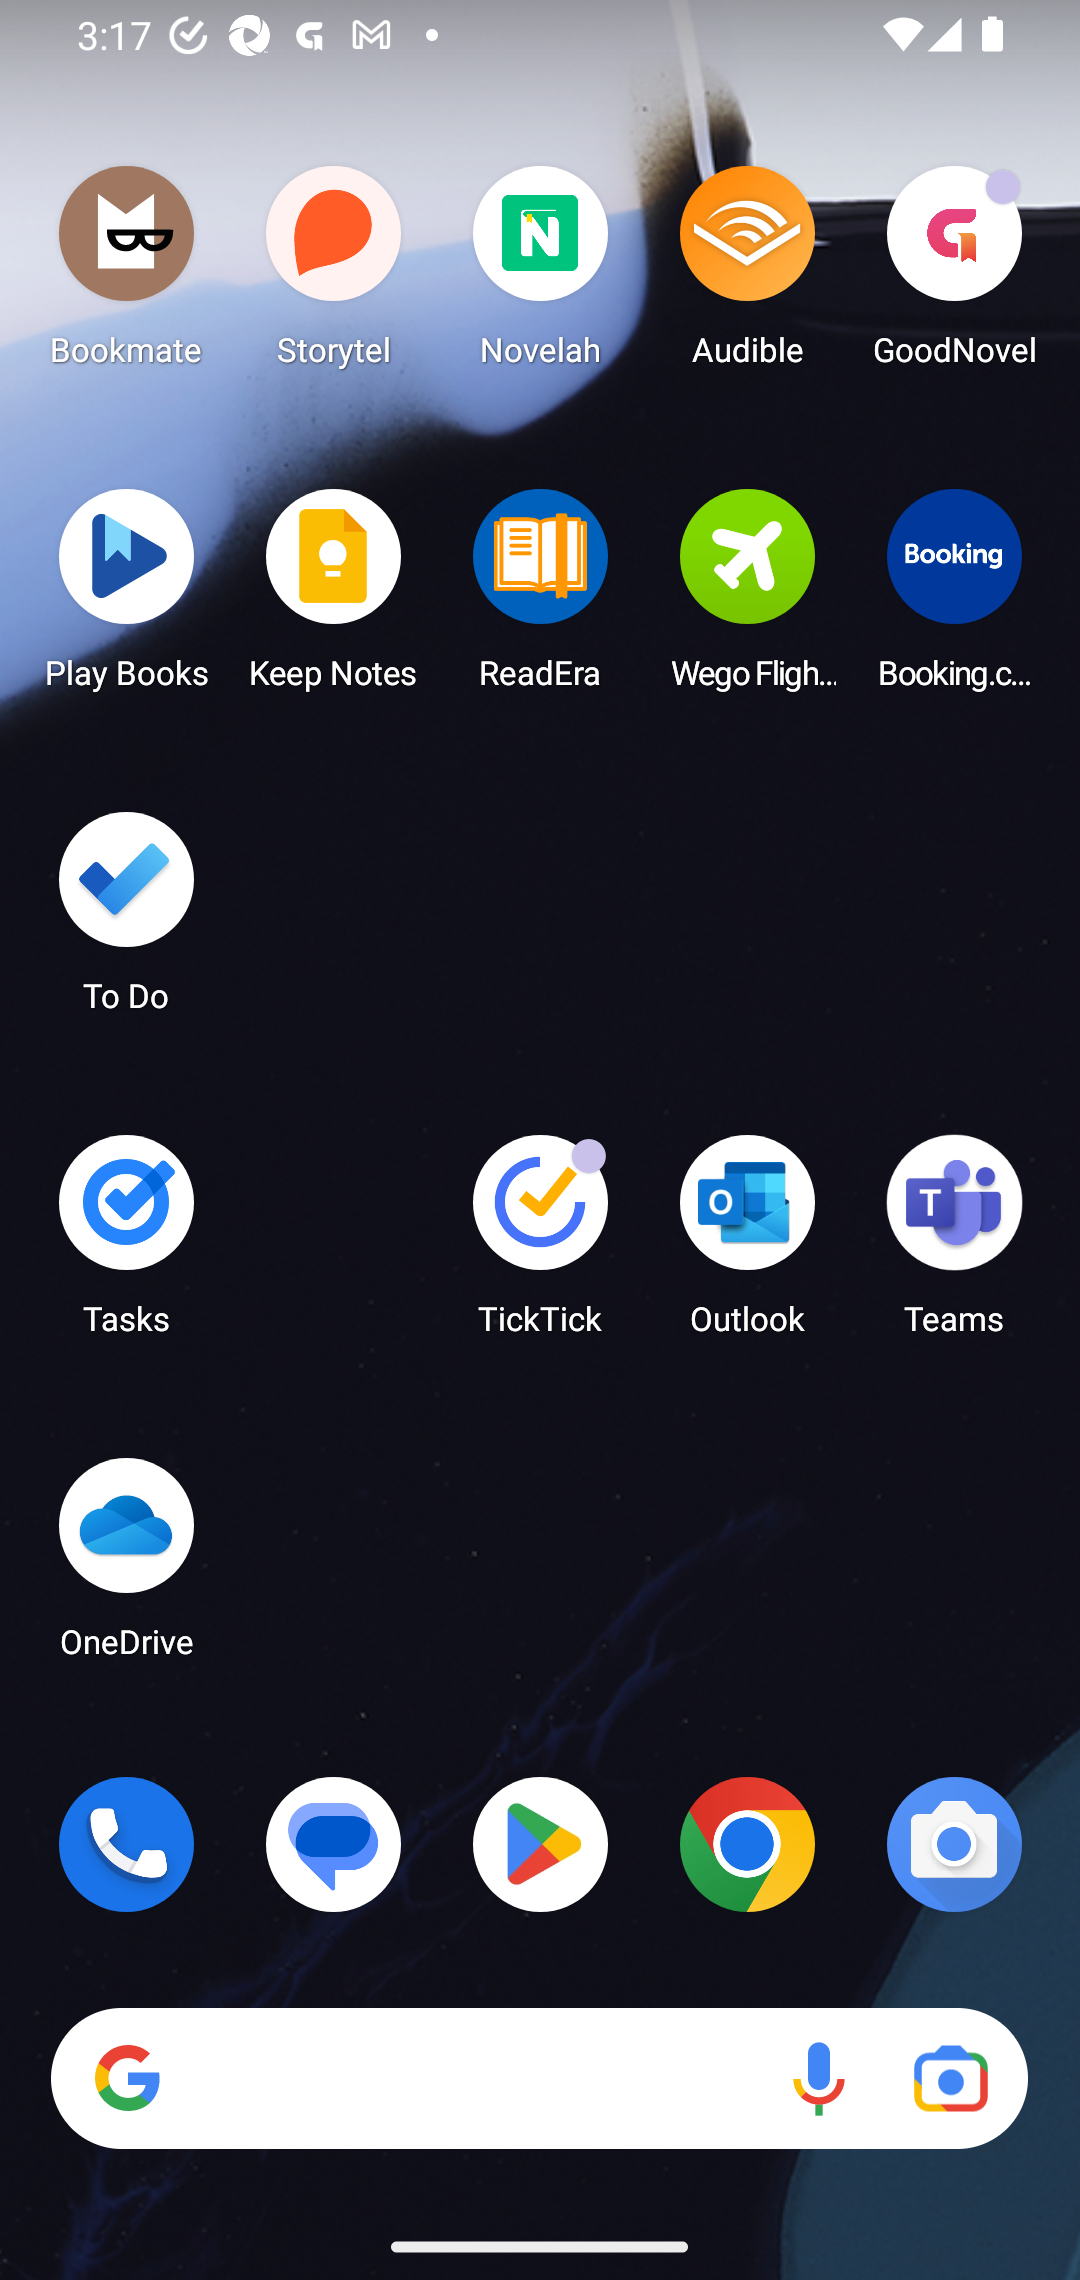 The image size is (1080, 2280). I want to click on OneDrive, so click(126, 1566).